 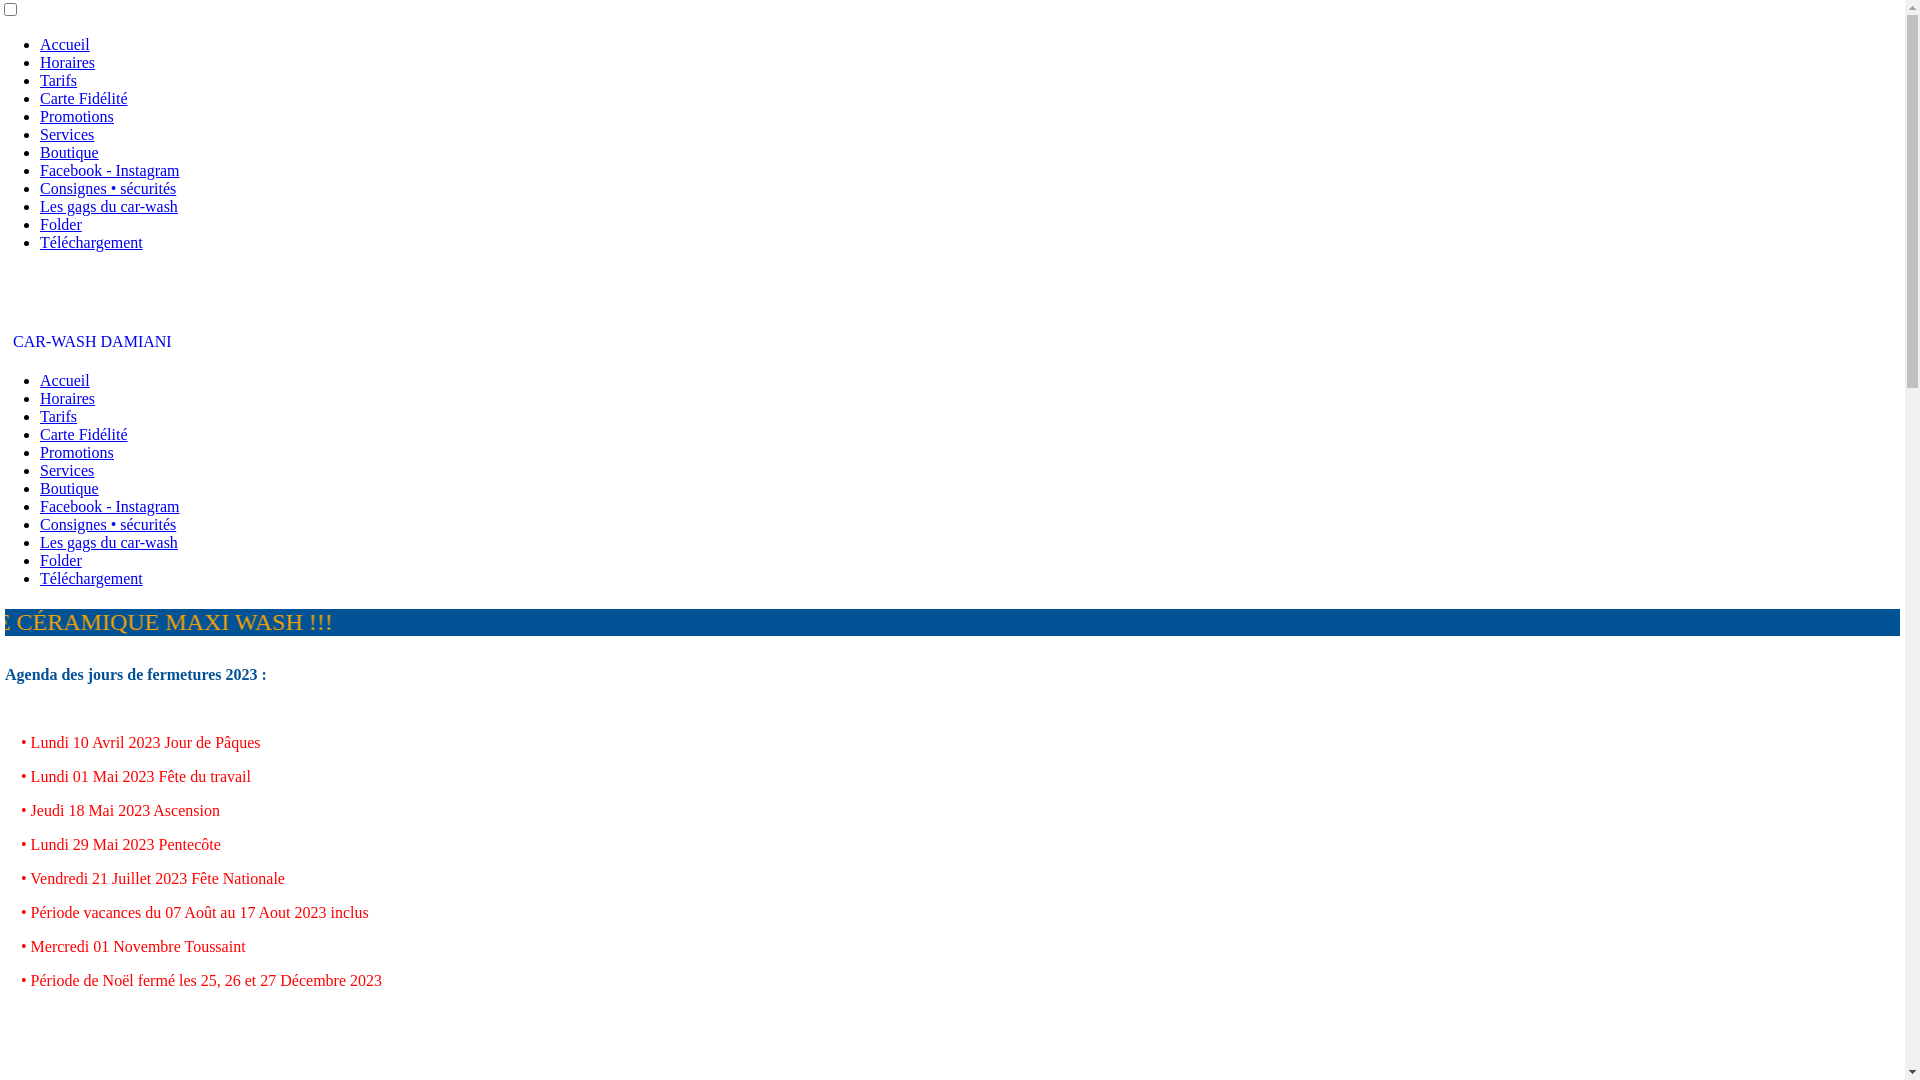 I want to click on Boutique, so click(x=70, y=152).